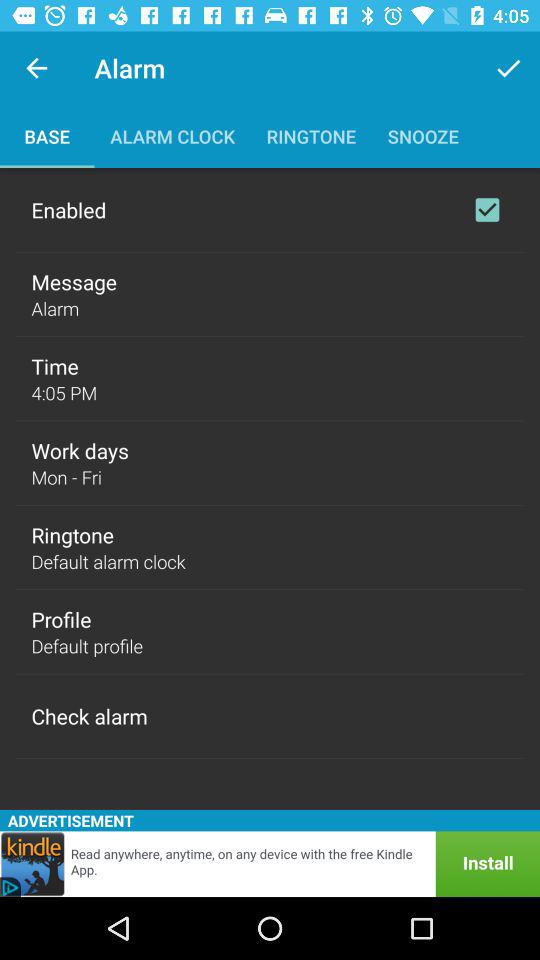 The width and height of the screenshot is (540, 960). Describe the element at coordinates (487, 210) in the screenshot. I see `toggle enabled option` at that location.